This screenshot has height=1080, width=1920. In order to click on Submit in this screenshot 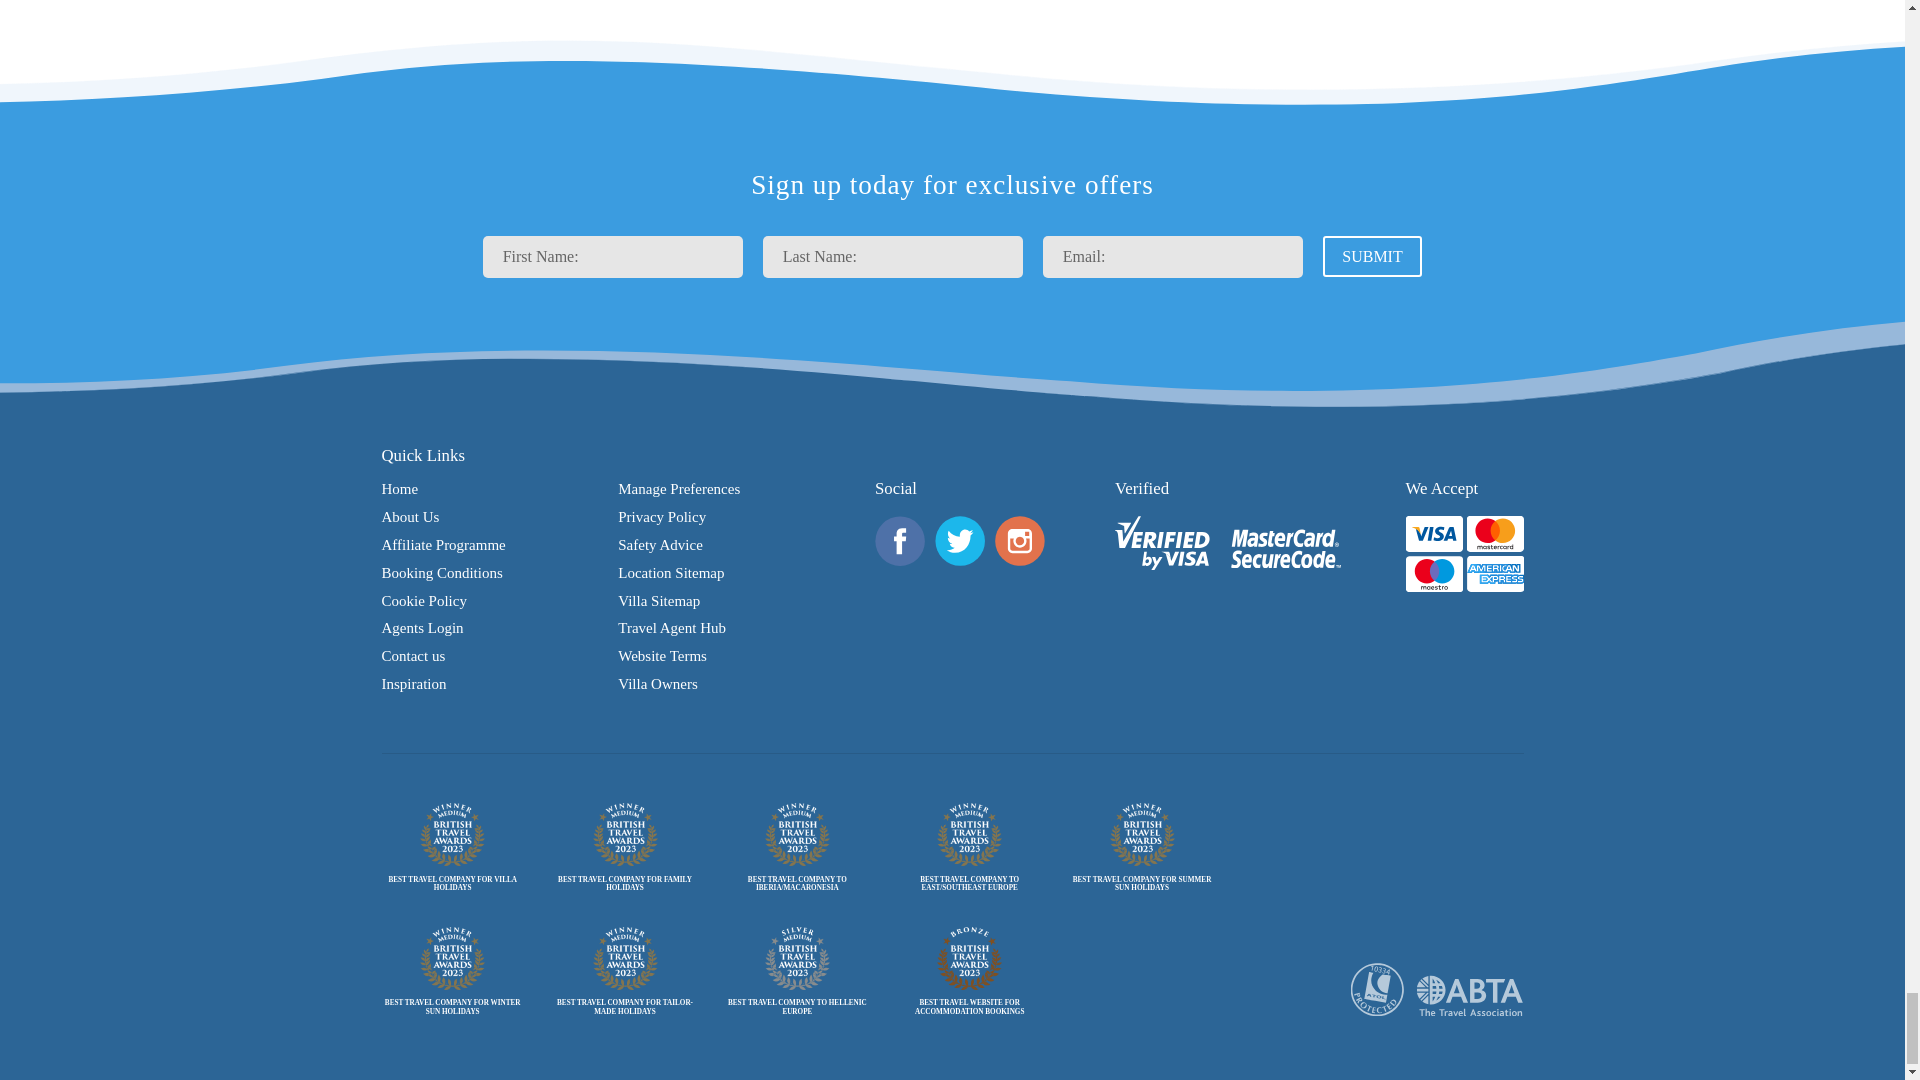, I will do `click(1372, 256)`.